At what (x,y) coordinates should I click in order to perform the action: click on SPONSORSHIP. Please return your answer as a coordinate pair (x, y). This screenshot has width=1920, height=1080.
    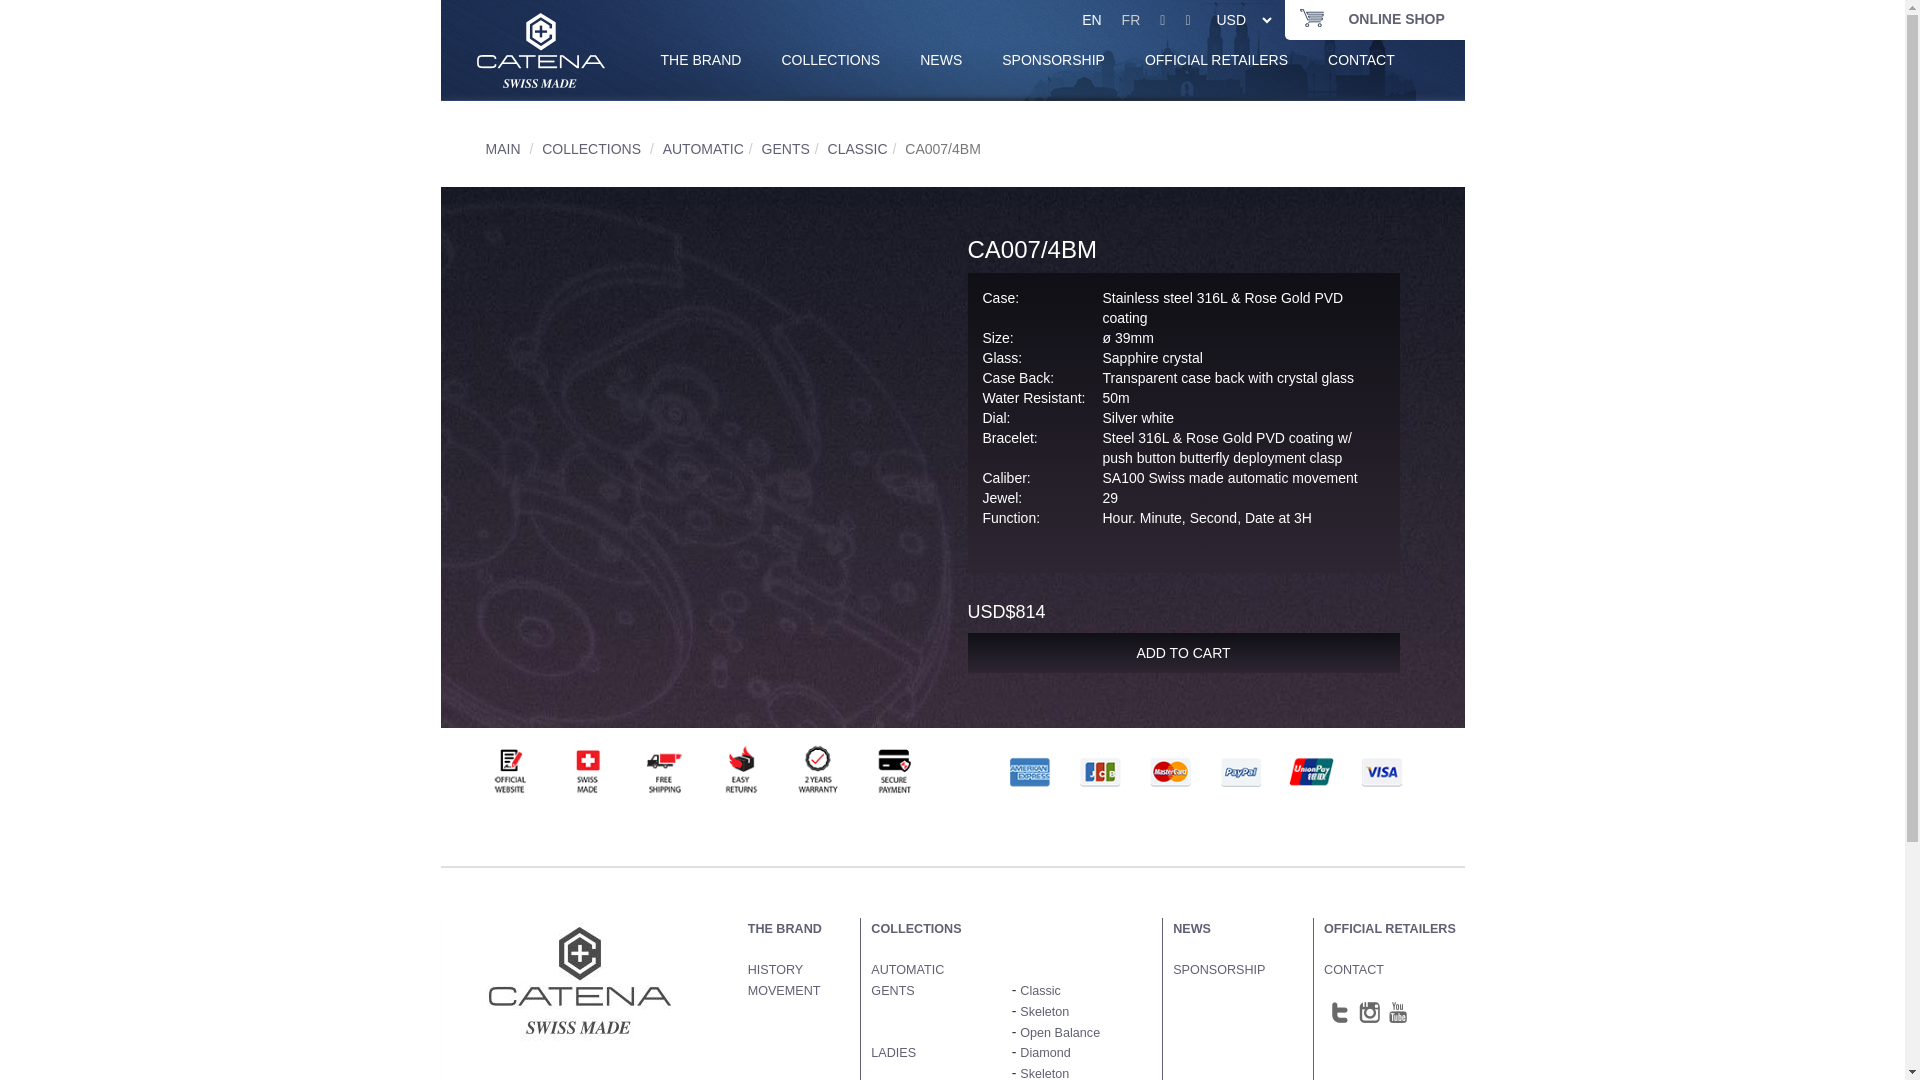
    Looking at the image, I should click on (1219, 970).